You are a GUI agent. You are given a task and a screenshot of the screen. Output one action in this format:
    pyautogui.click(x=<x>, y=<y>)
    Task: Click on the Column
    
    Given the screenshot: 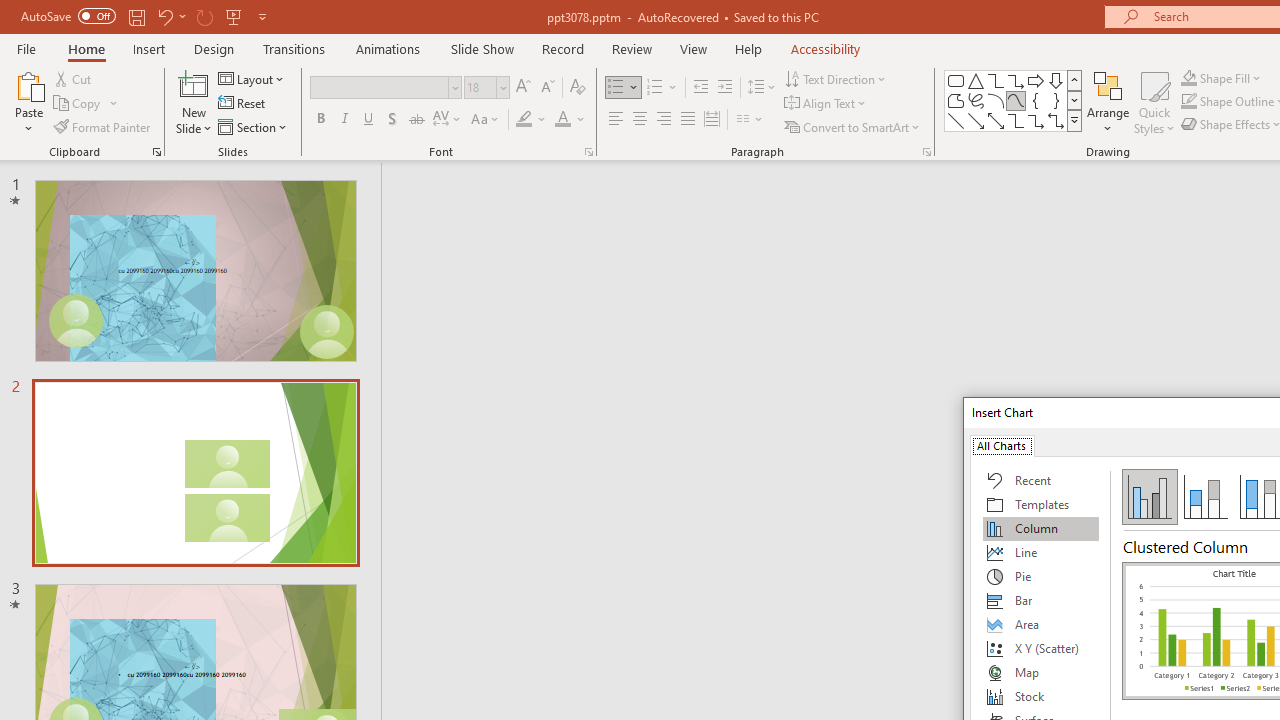 What is the action you would take?
    pyautogui.click(x=1041, y=528)
    